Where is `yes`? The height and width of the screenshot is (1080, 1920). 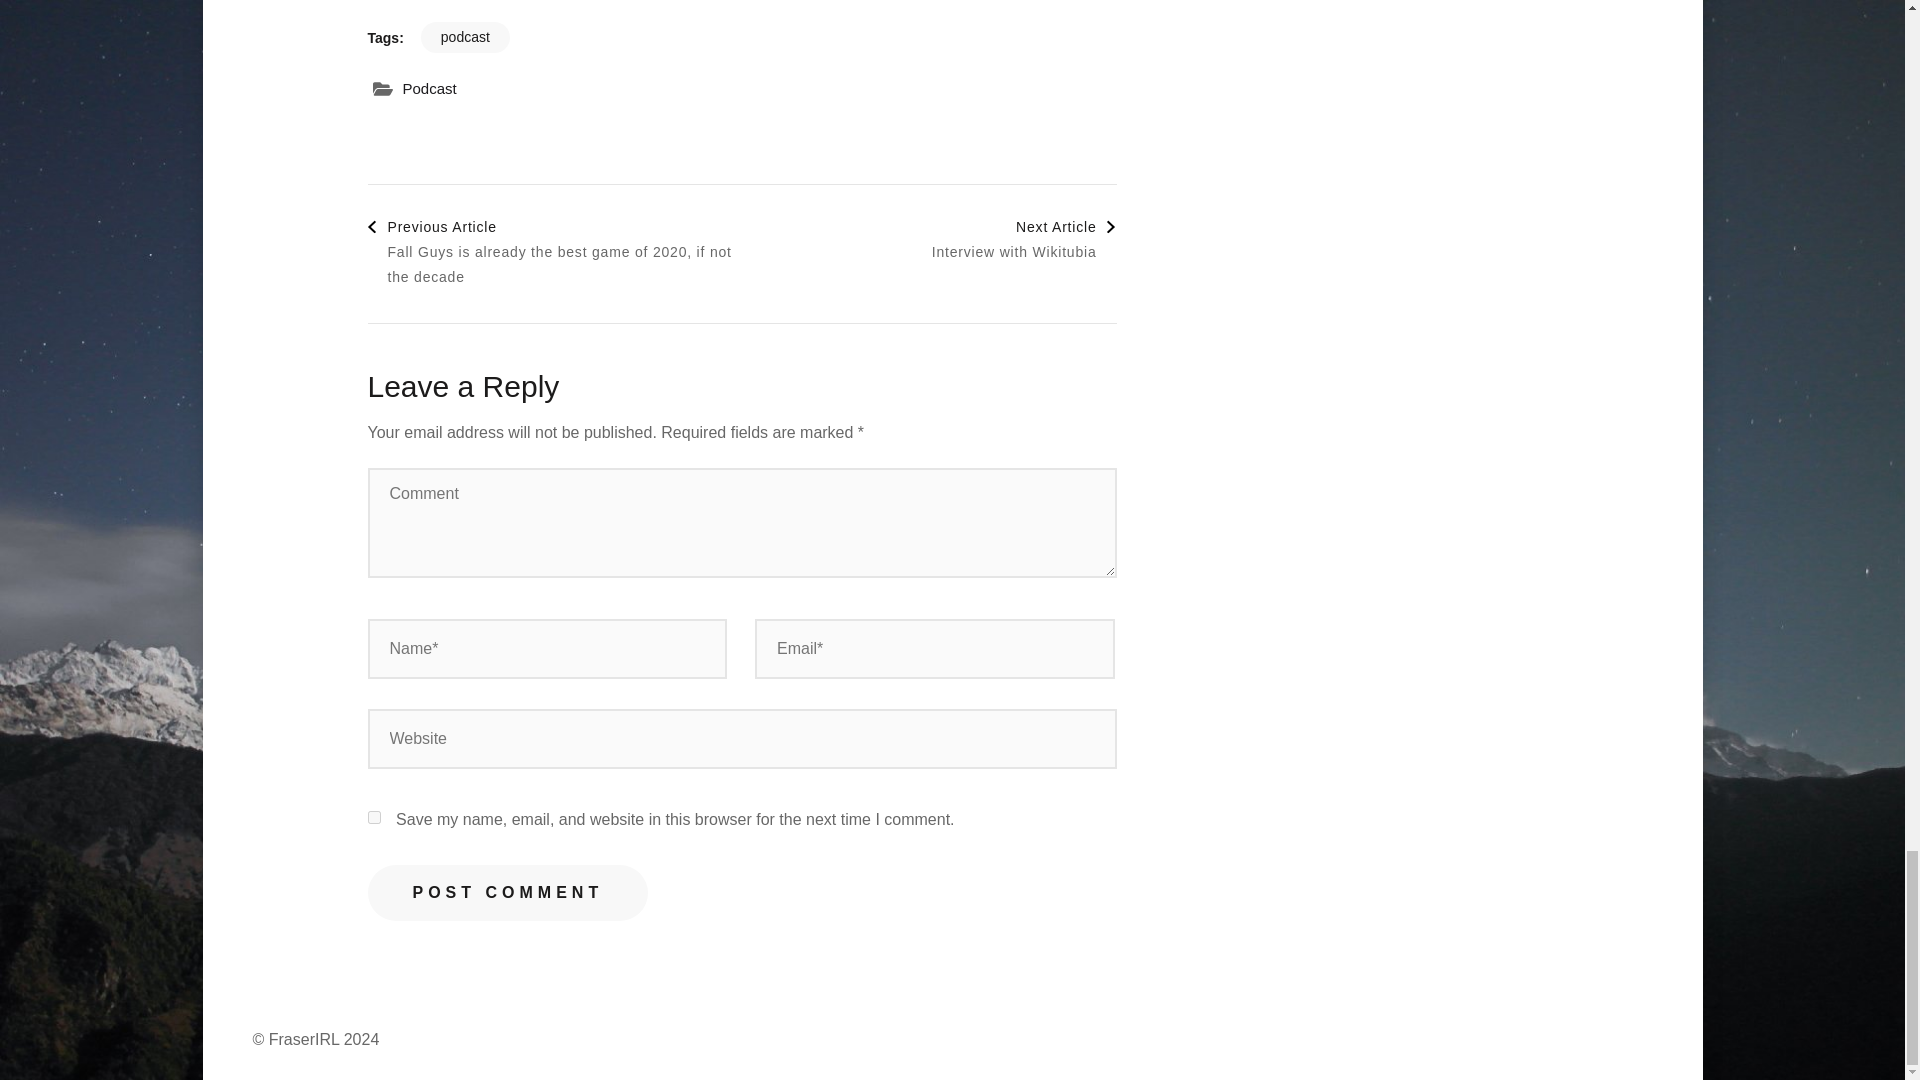 yes is located at coordinates (508, 893).